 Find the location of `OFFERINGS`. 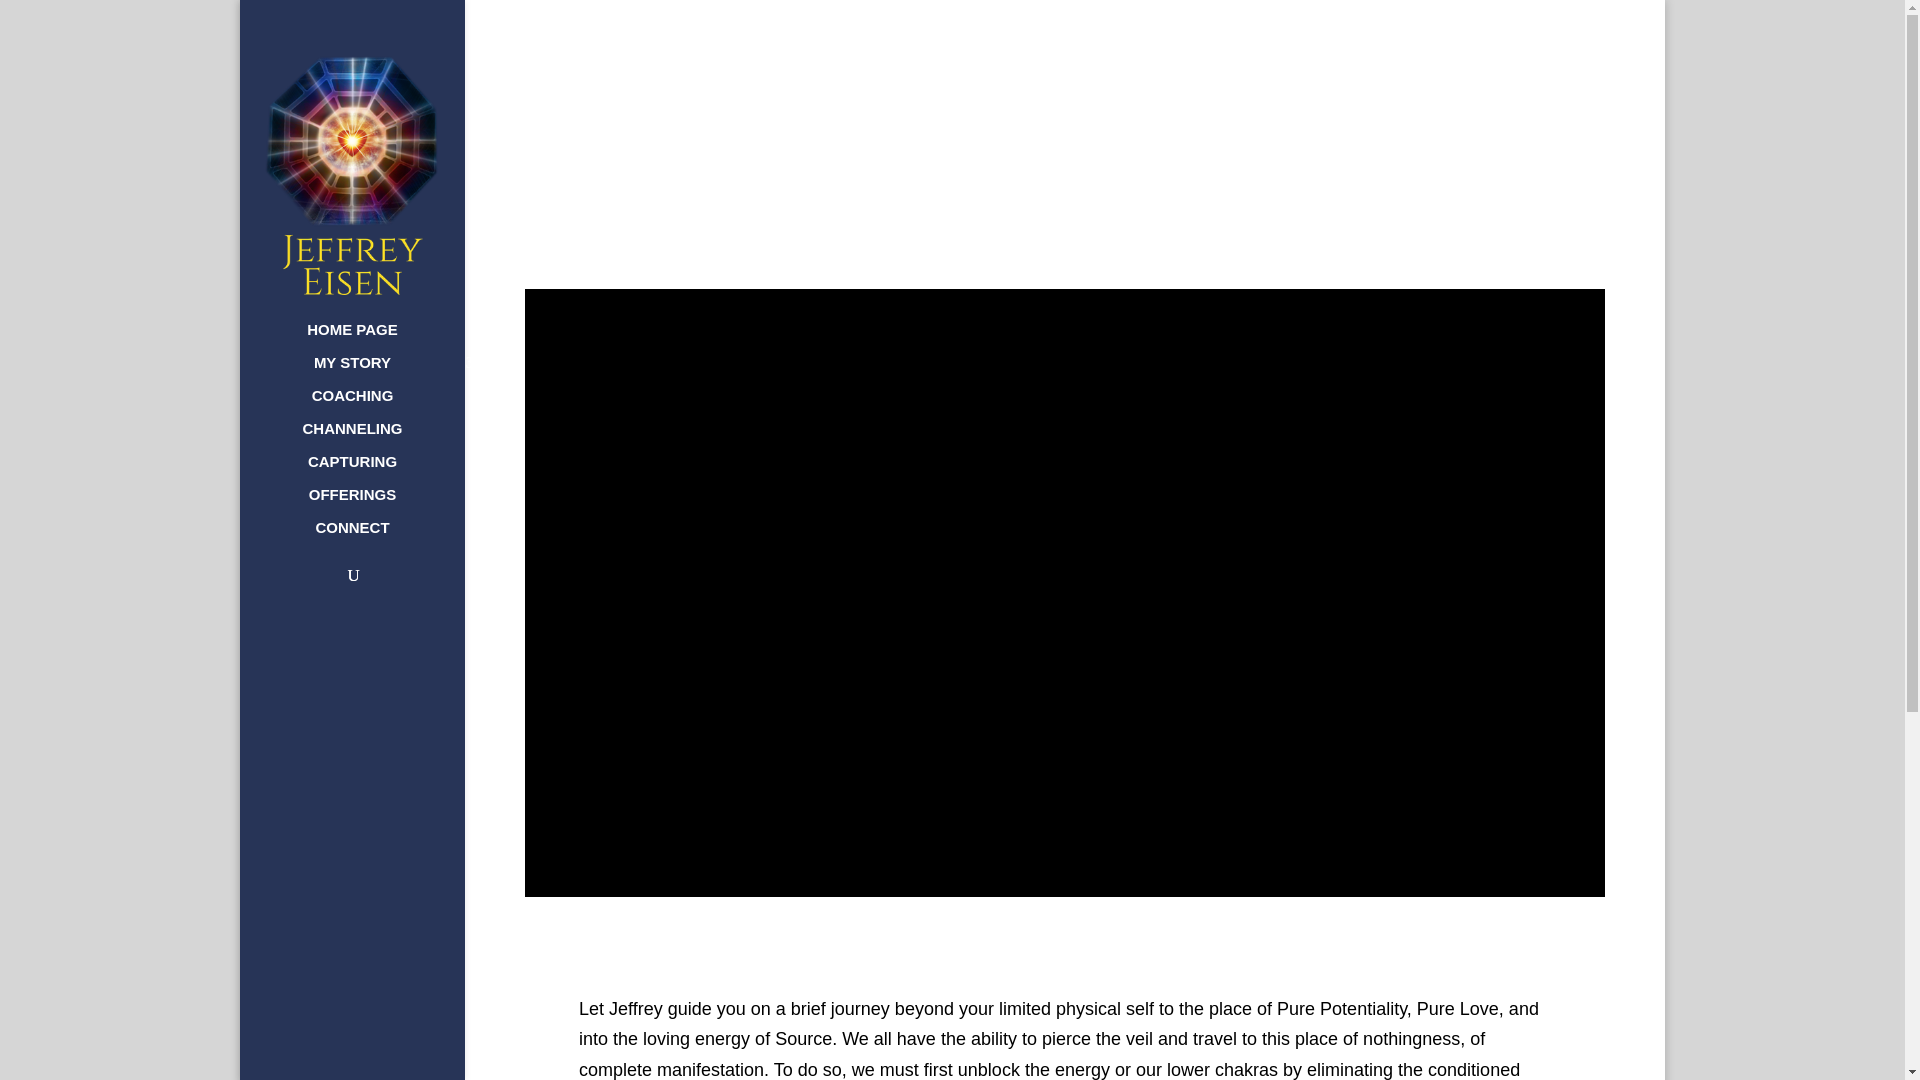

OFFERINGS is located at coordinates (372, 504).